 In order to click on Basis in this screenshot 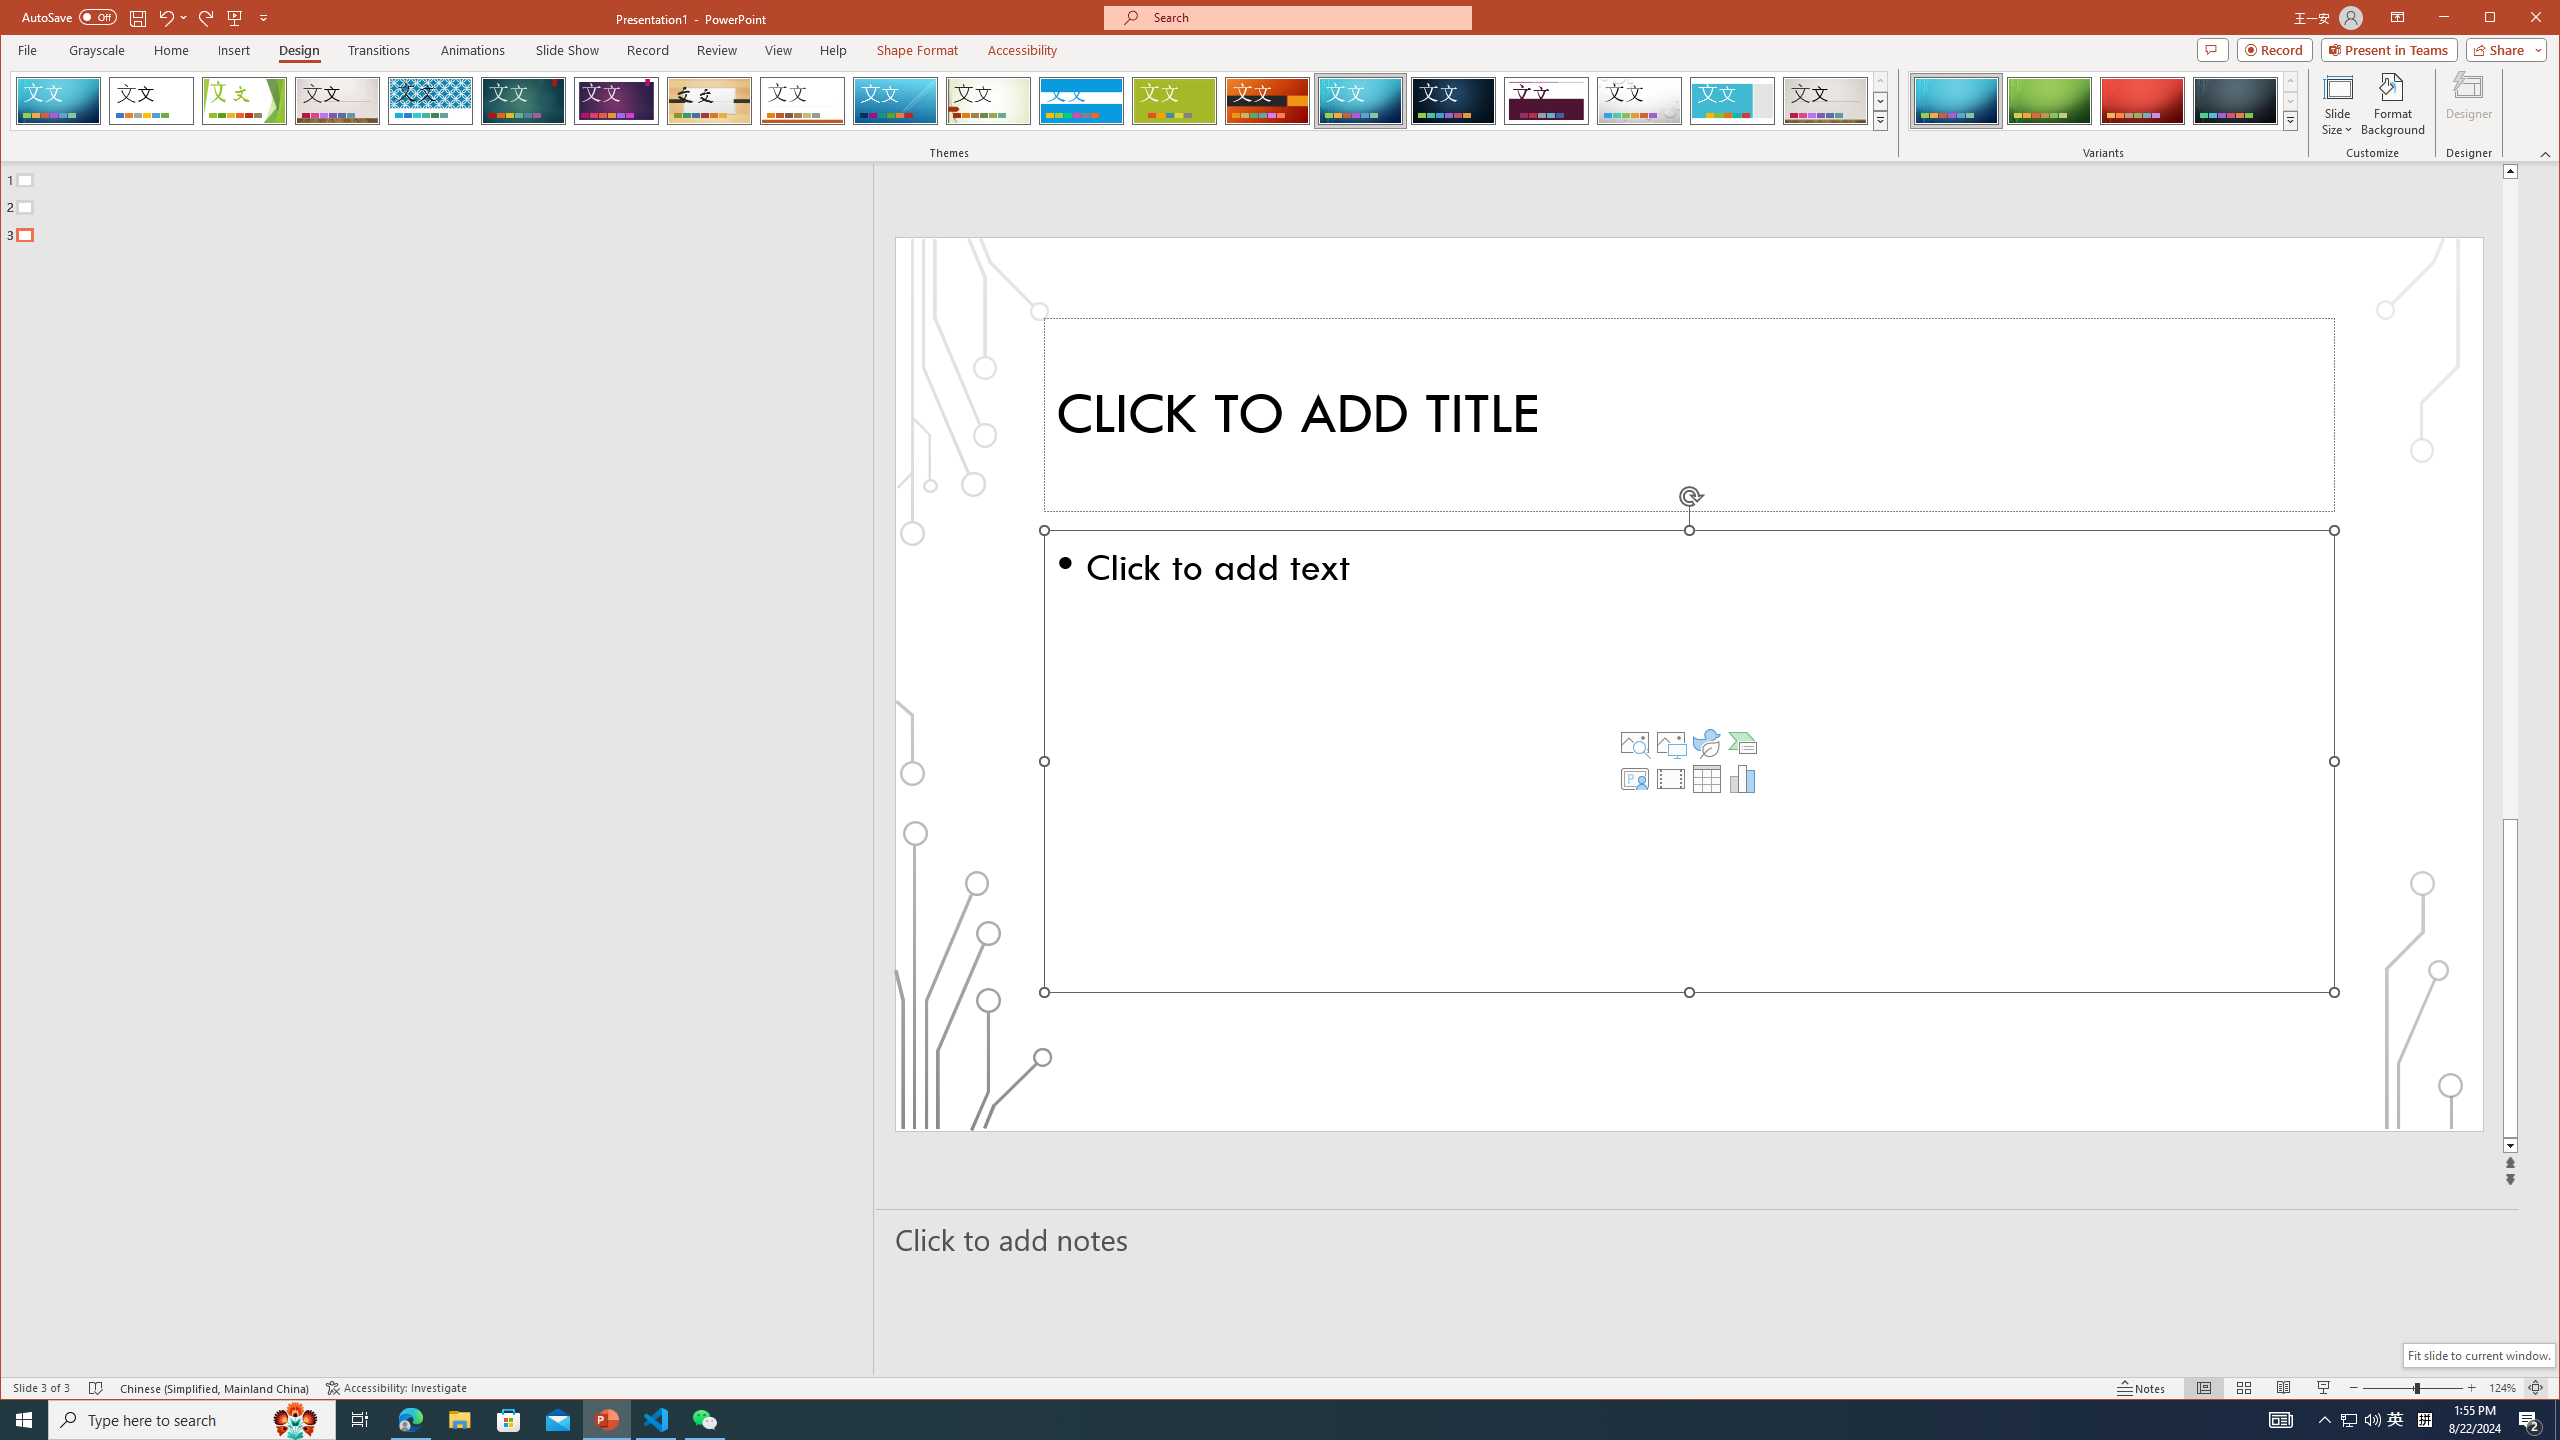, I will do `click(1174, 101)`.